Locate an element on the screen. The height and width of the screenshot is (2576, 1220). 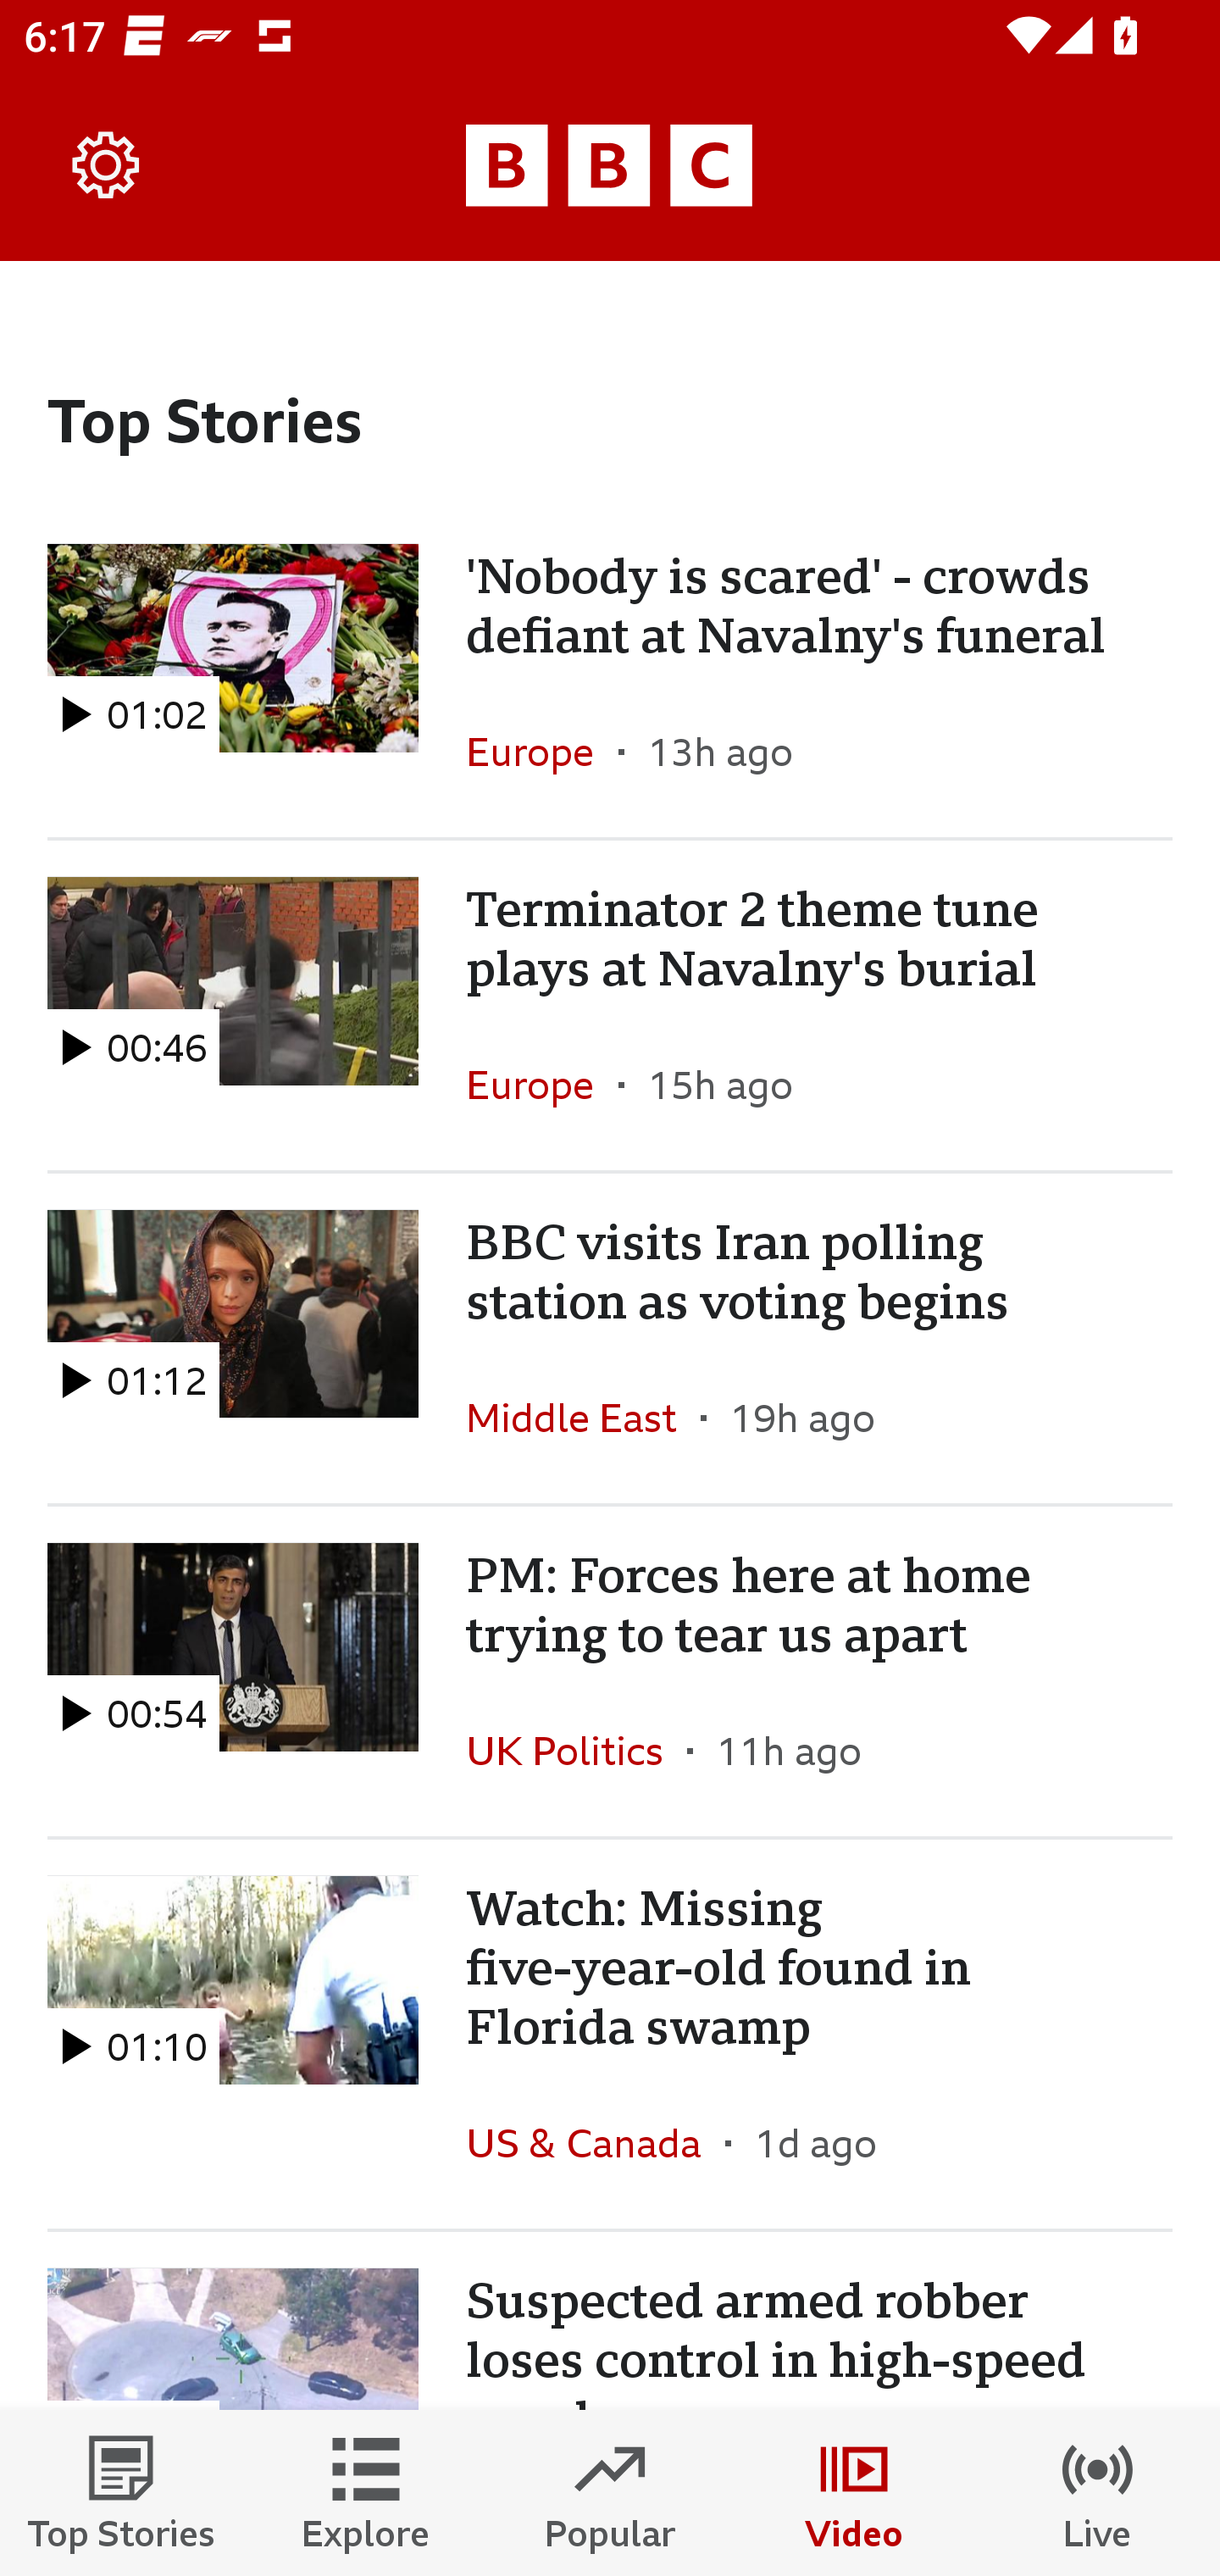
Middle East In the section Middle East is located at coordinates (583, 1418).